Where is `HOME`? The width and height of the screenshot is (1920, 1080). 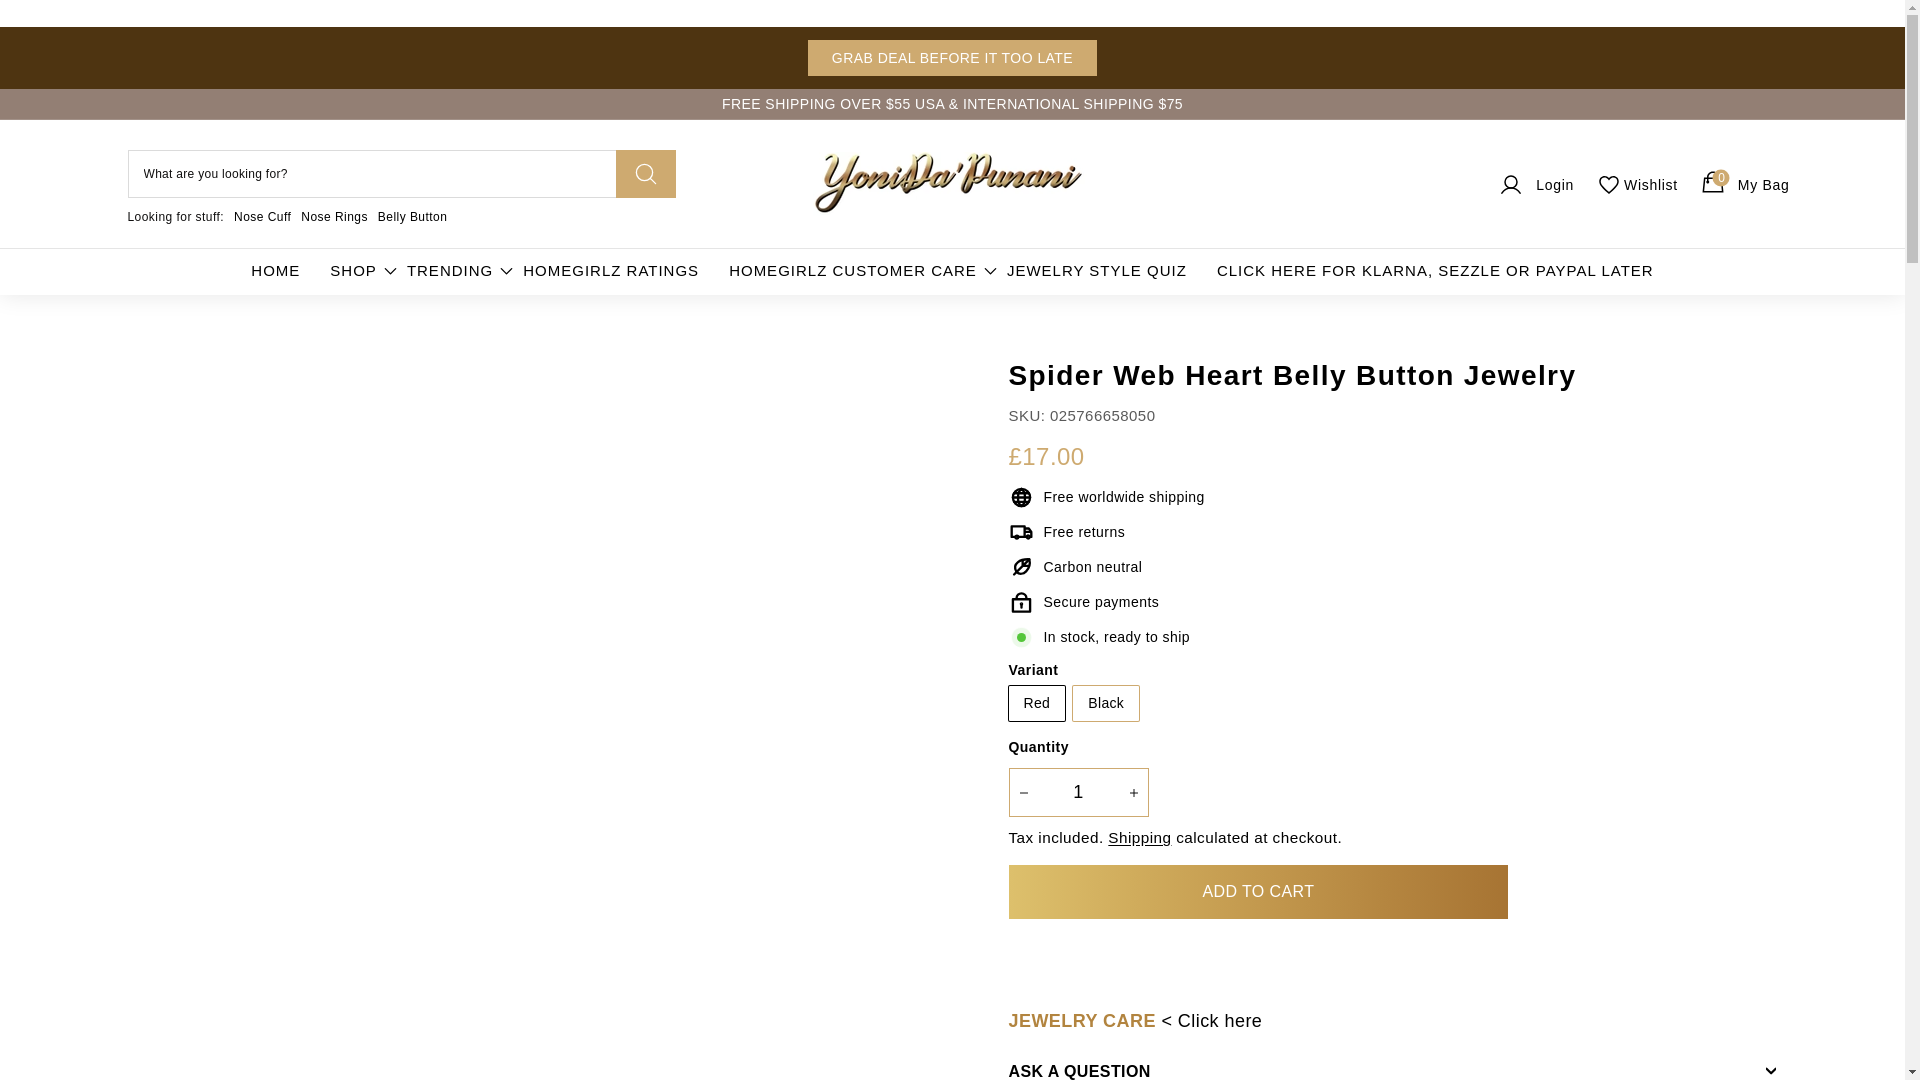 HOME is located at coordinates (952, 57).